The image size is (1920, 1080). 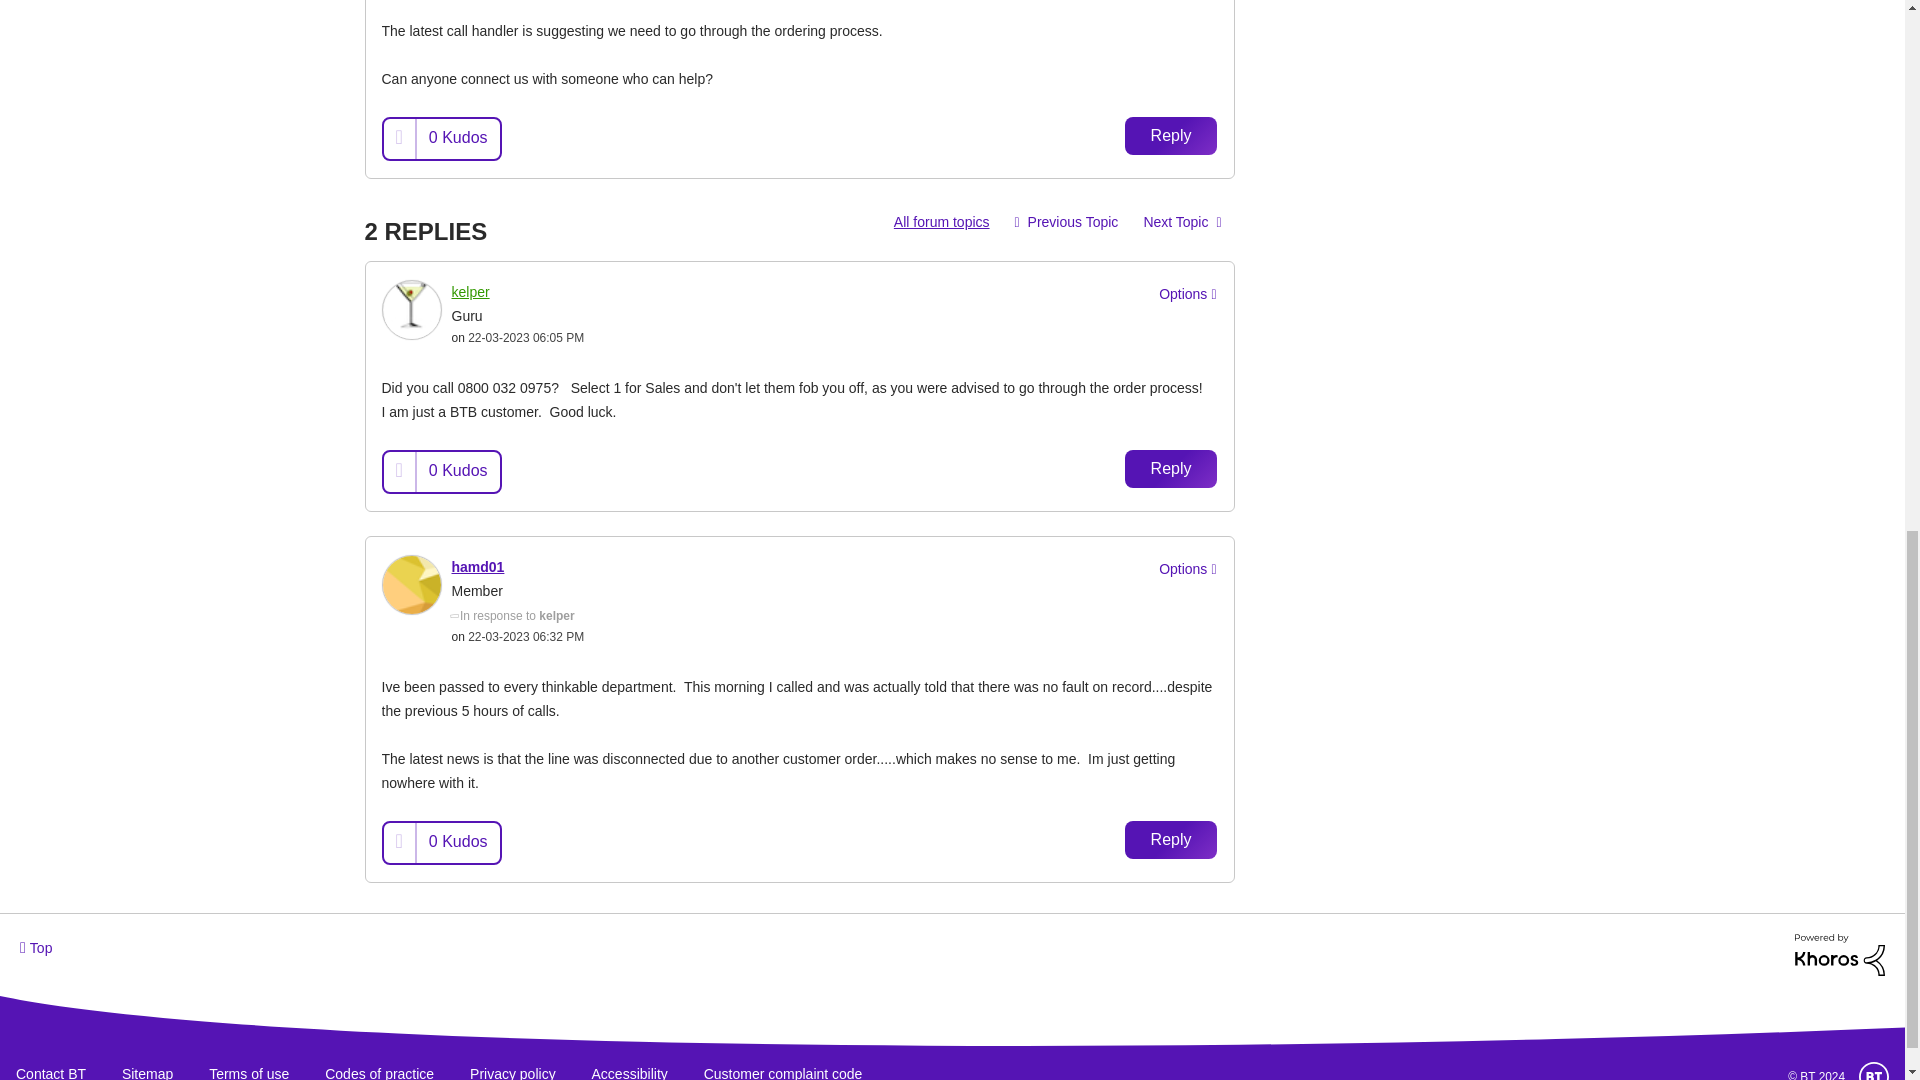 What do you see at coordinates (458, 137) in the screenshot?
I see `The total number of kudos this post has received.` at bounding box center [458, 137].